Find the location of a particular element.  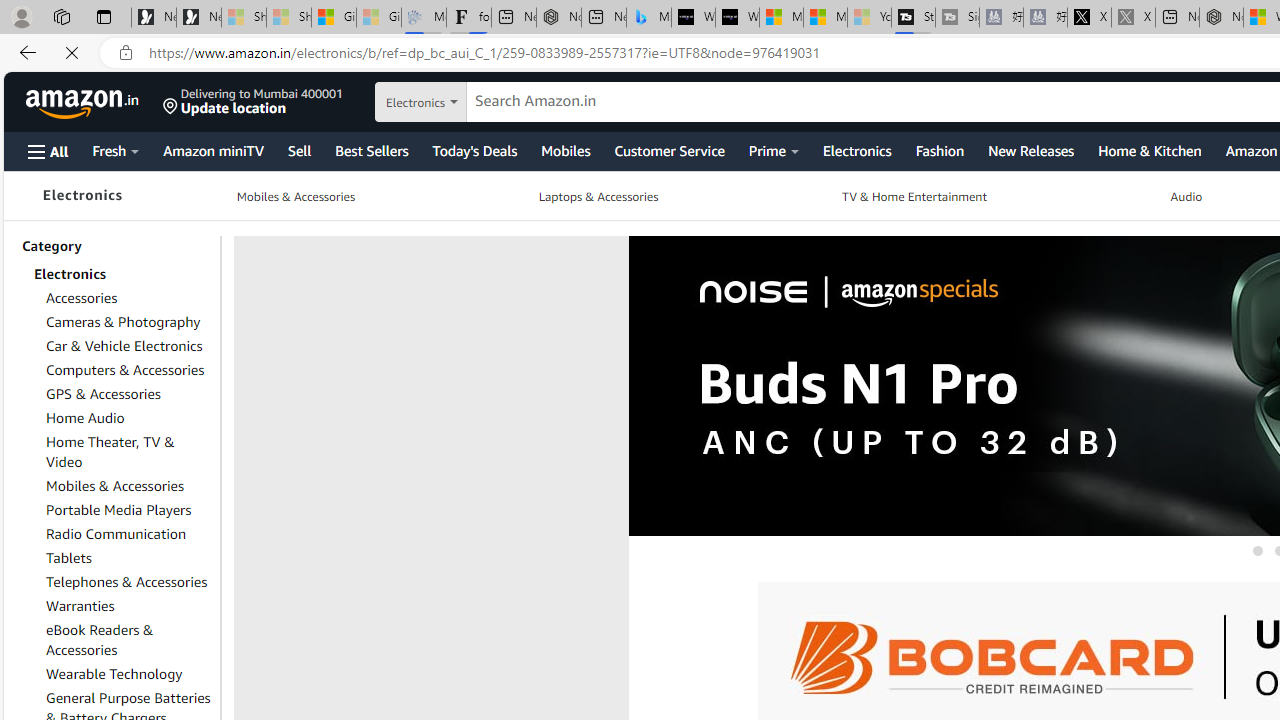

X is located at coordinates (1089, 18).